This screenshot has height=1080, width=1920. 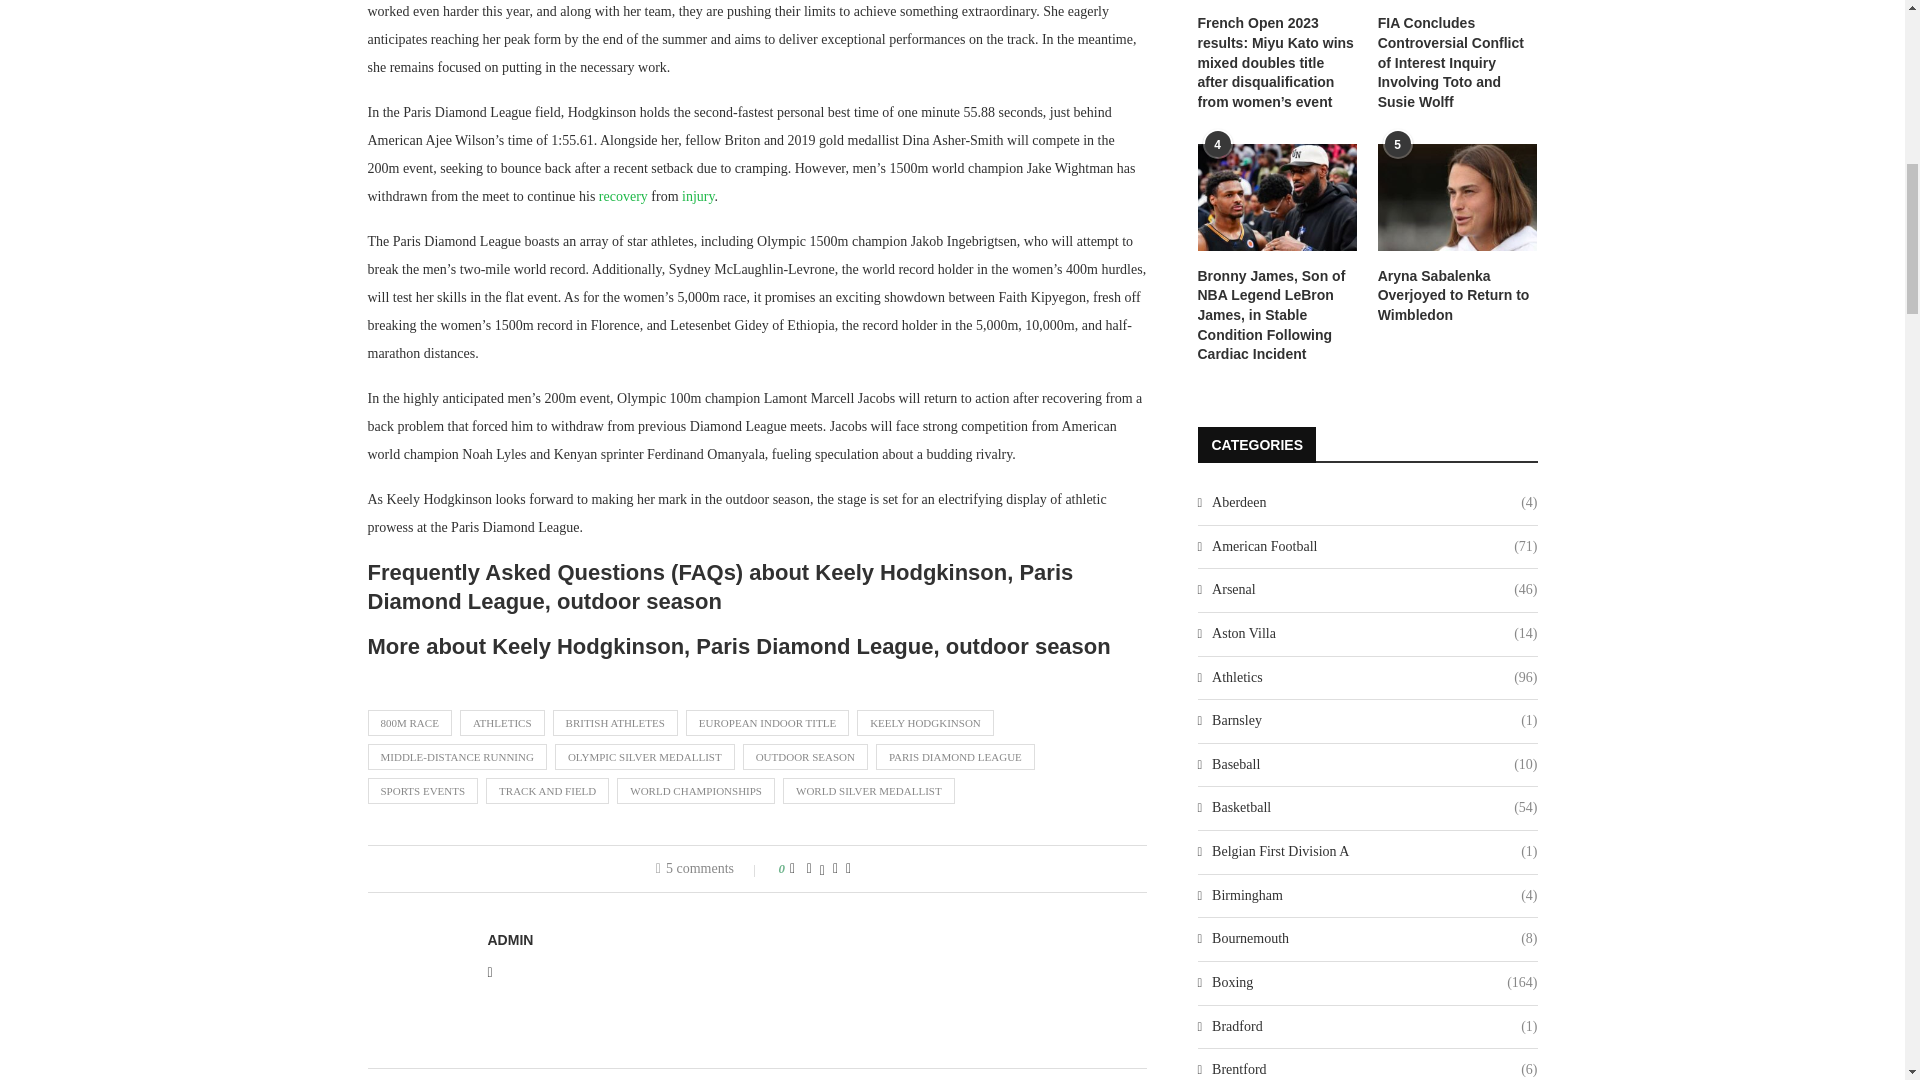 What do you see at coordinates (502, 722) in the screenshot?
I see `ATHLETICS` at bounding box center [502, 722].